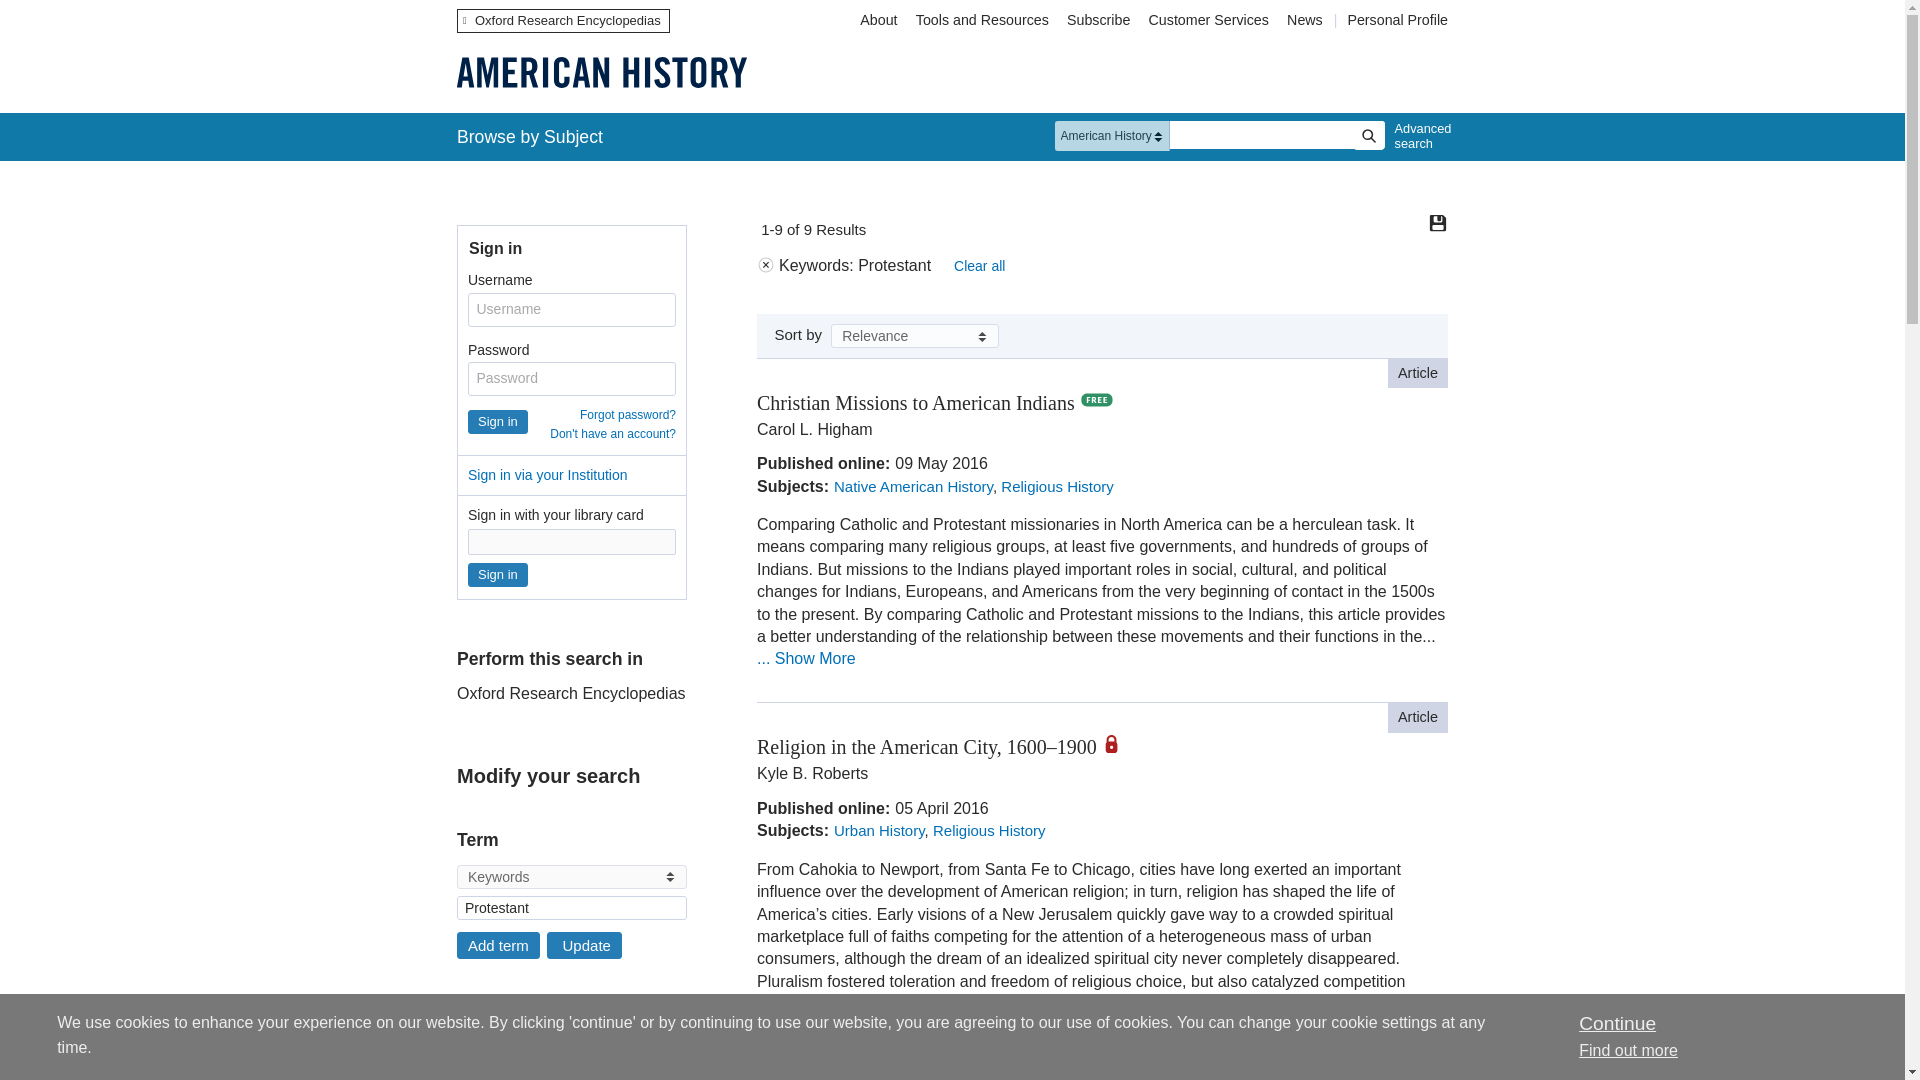 The image size is (1920, 1080). I want to click on Browse by Subject, so click(530, 136).